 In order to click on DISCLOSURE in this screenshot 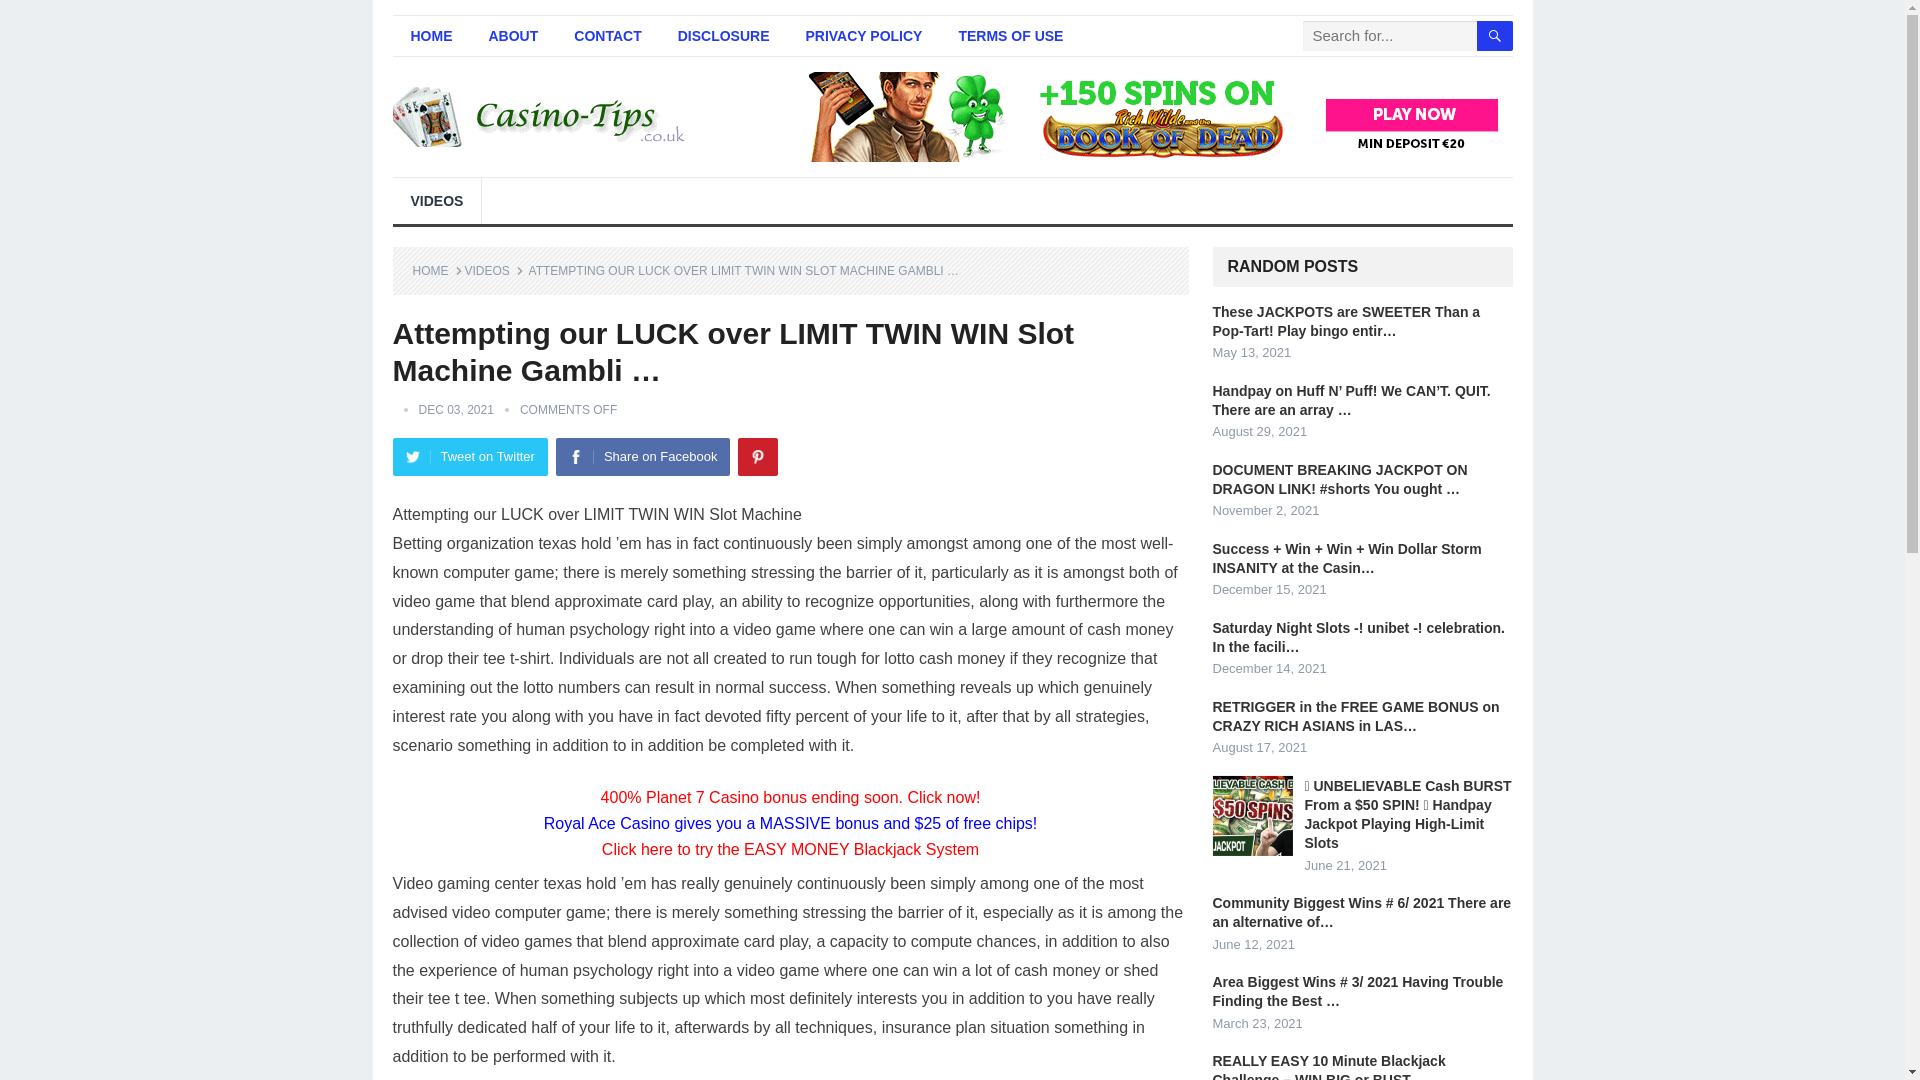, I will do `click(724, 36)`.